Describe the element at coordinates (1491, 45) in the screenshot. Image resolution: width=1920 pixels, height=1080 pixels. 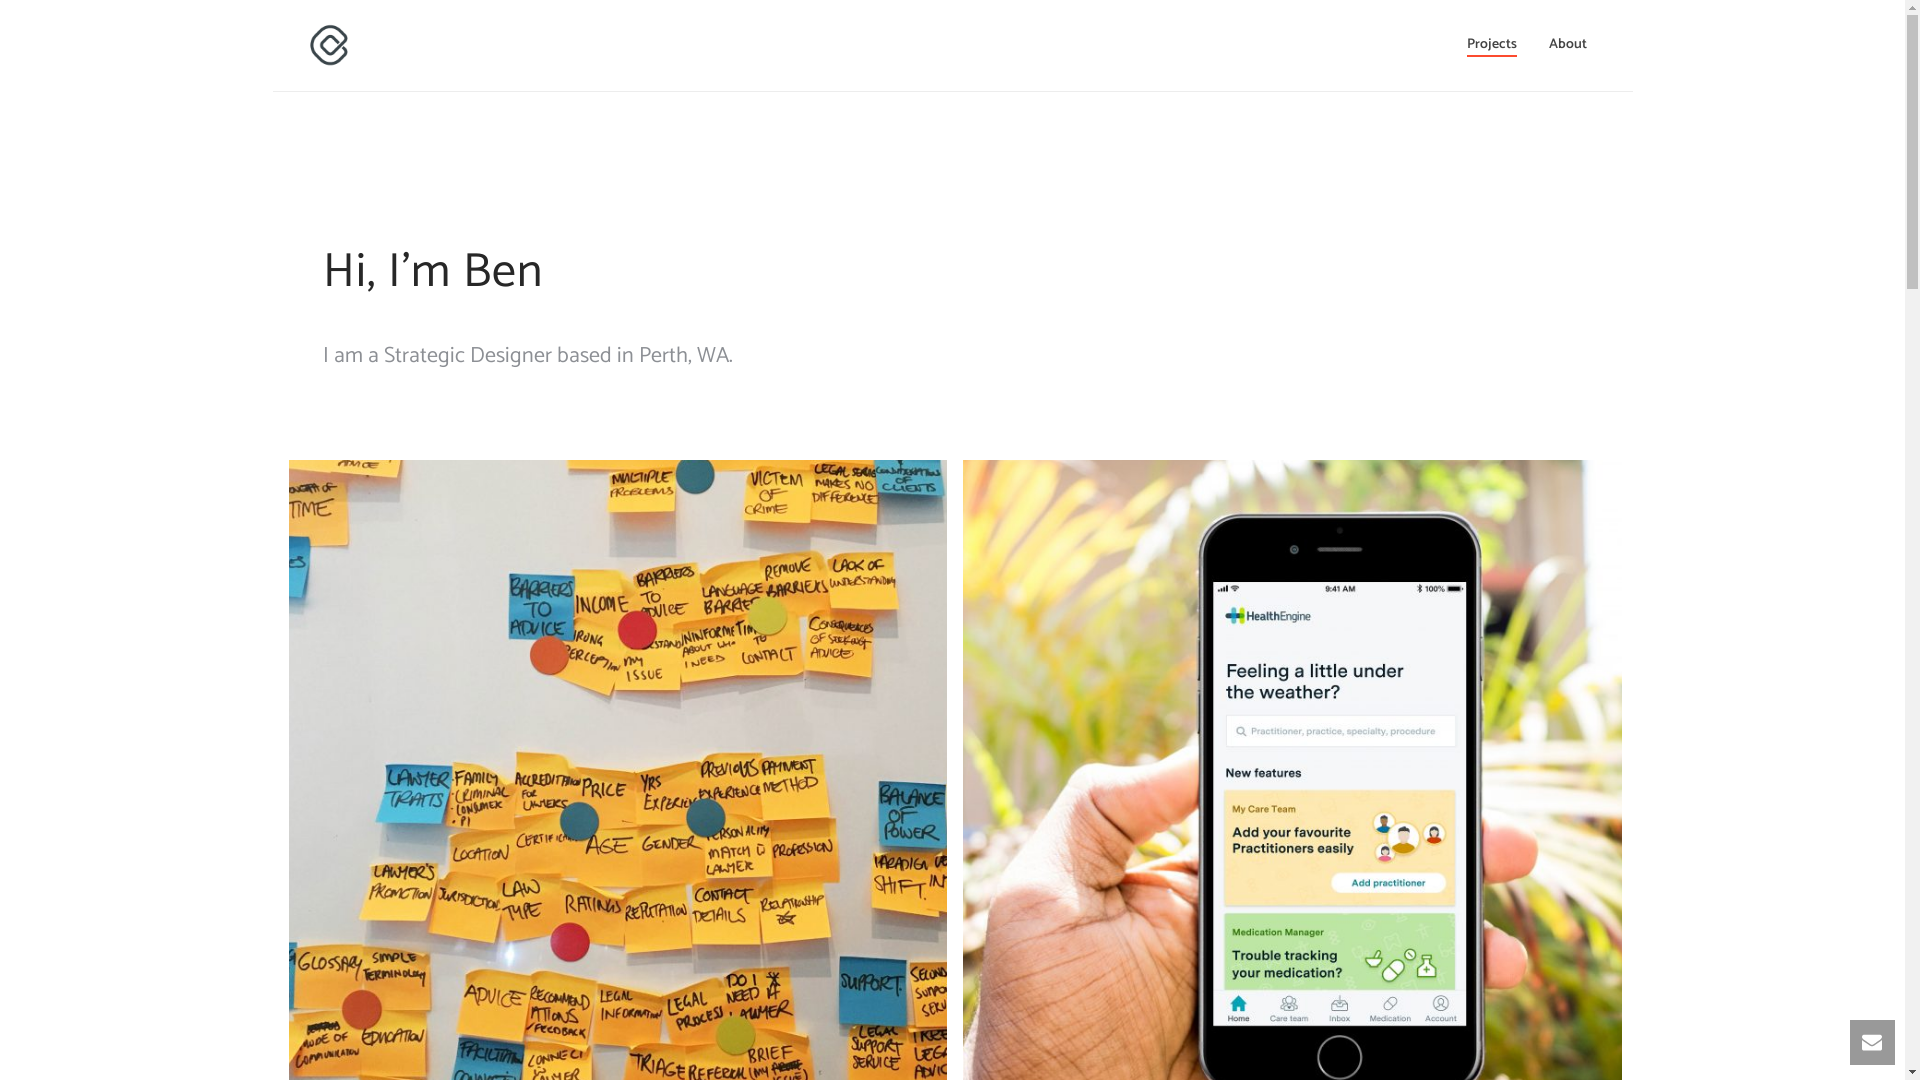
I see `Projects` at that location.